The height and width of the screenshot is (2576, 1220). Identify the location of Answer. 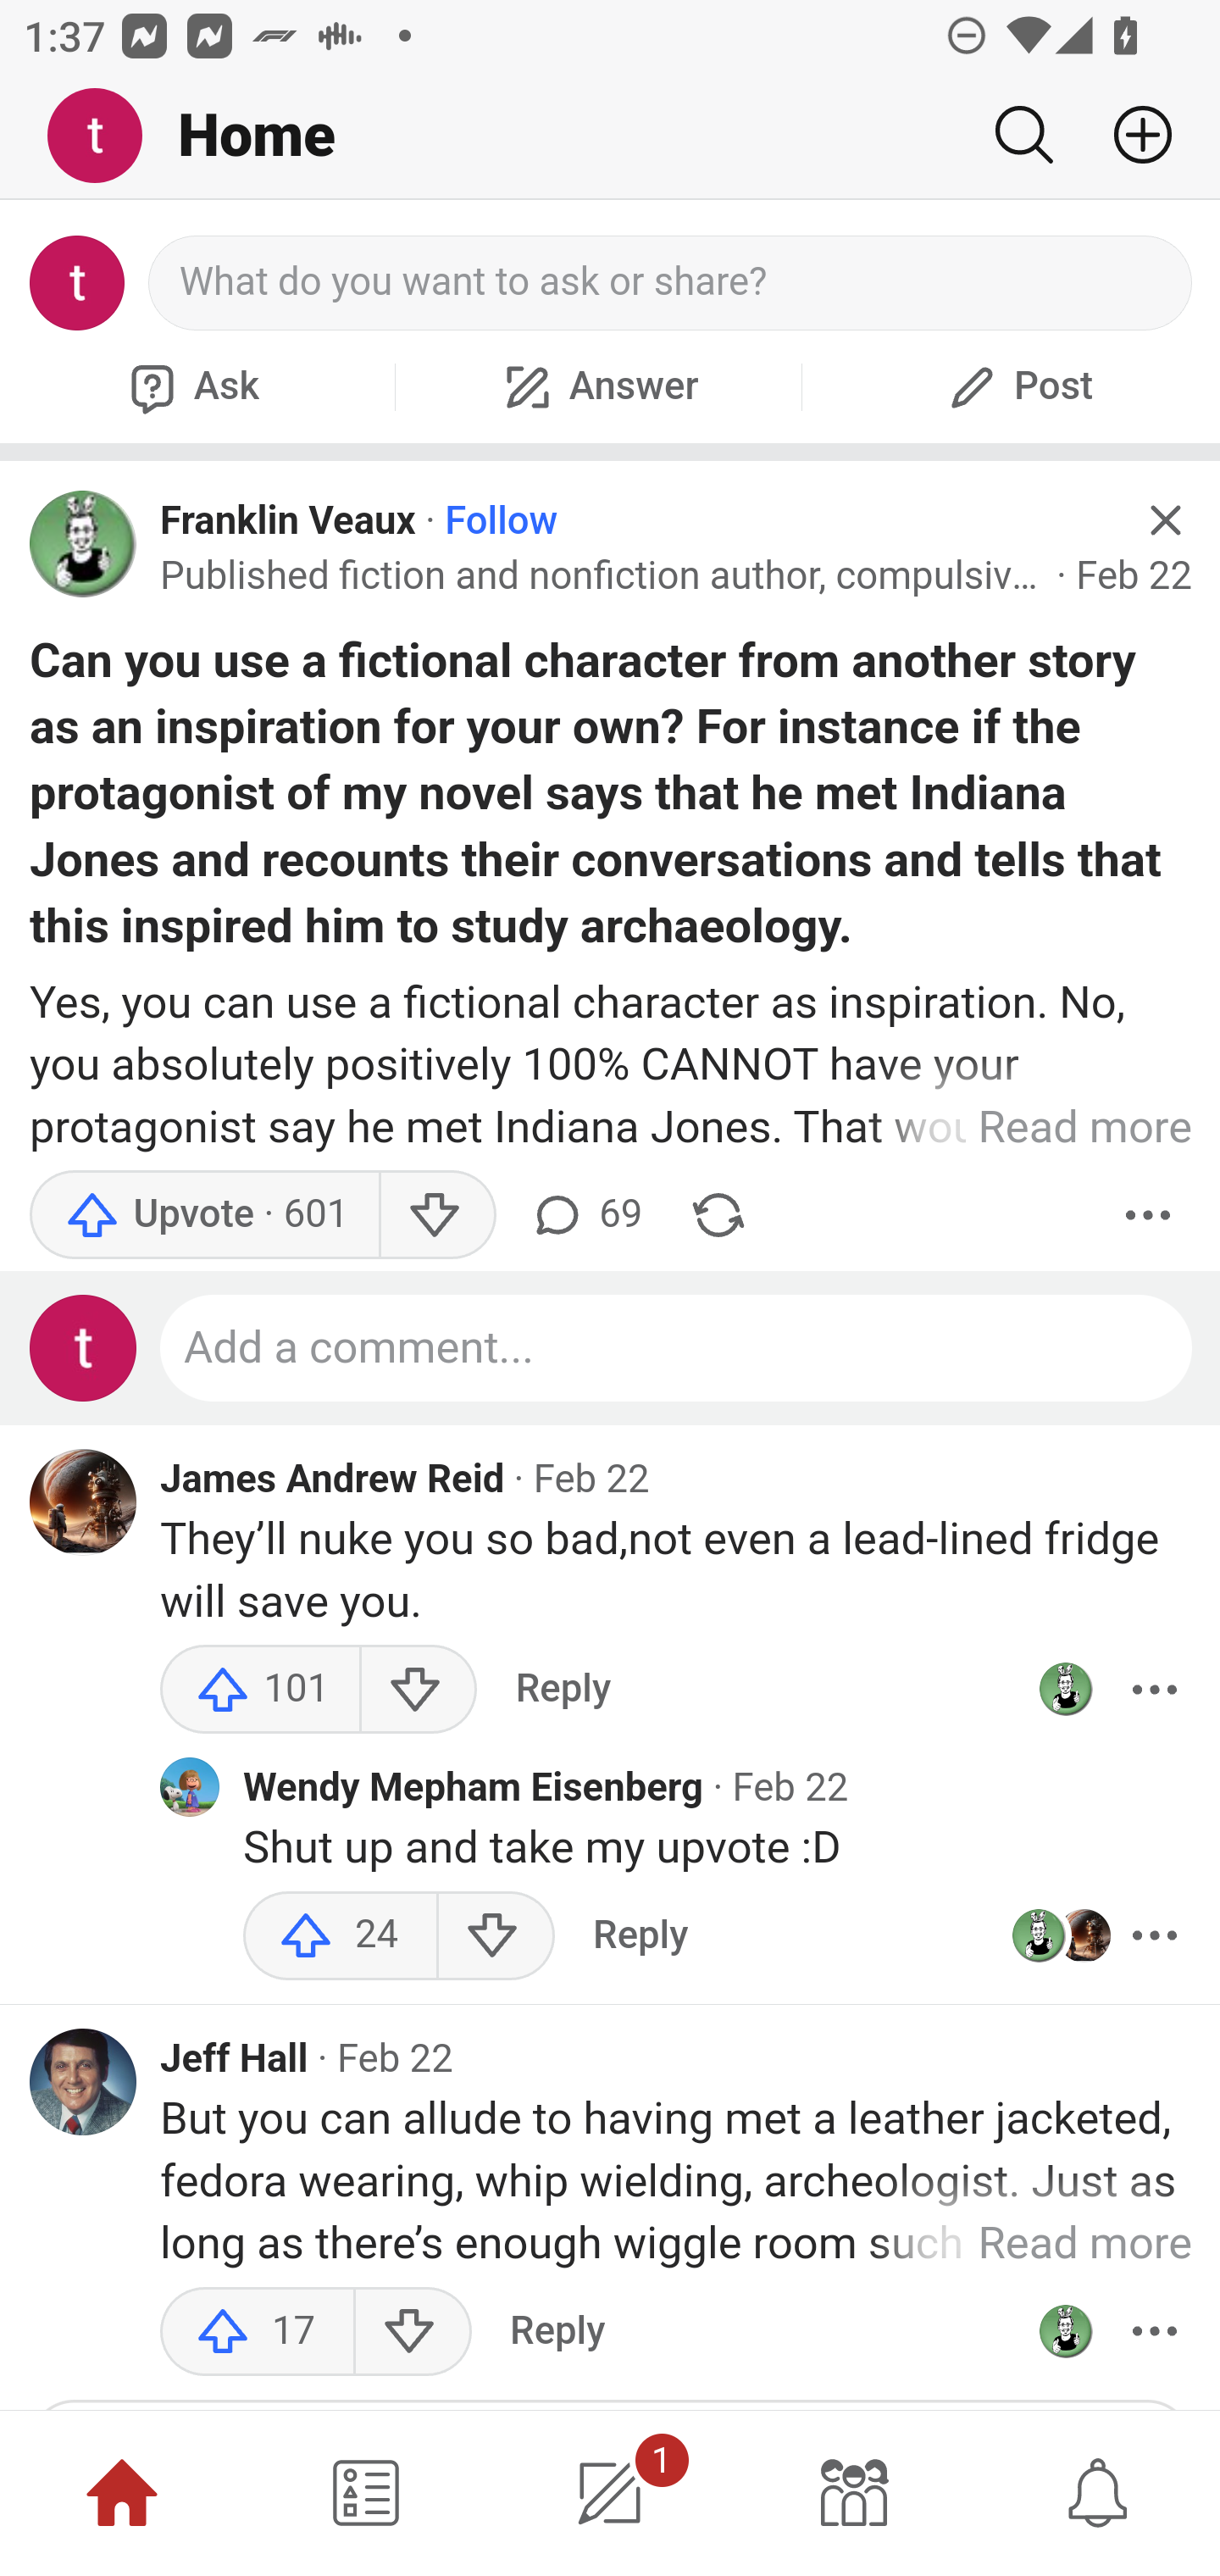
(598, 386).